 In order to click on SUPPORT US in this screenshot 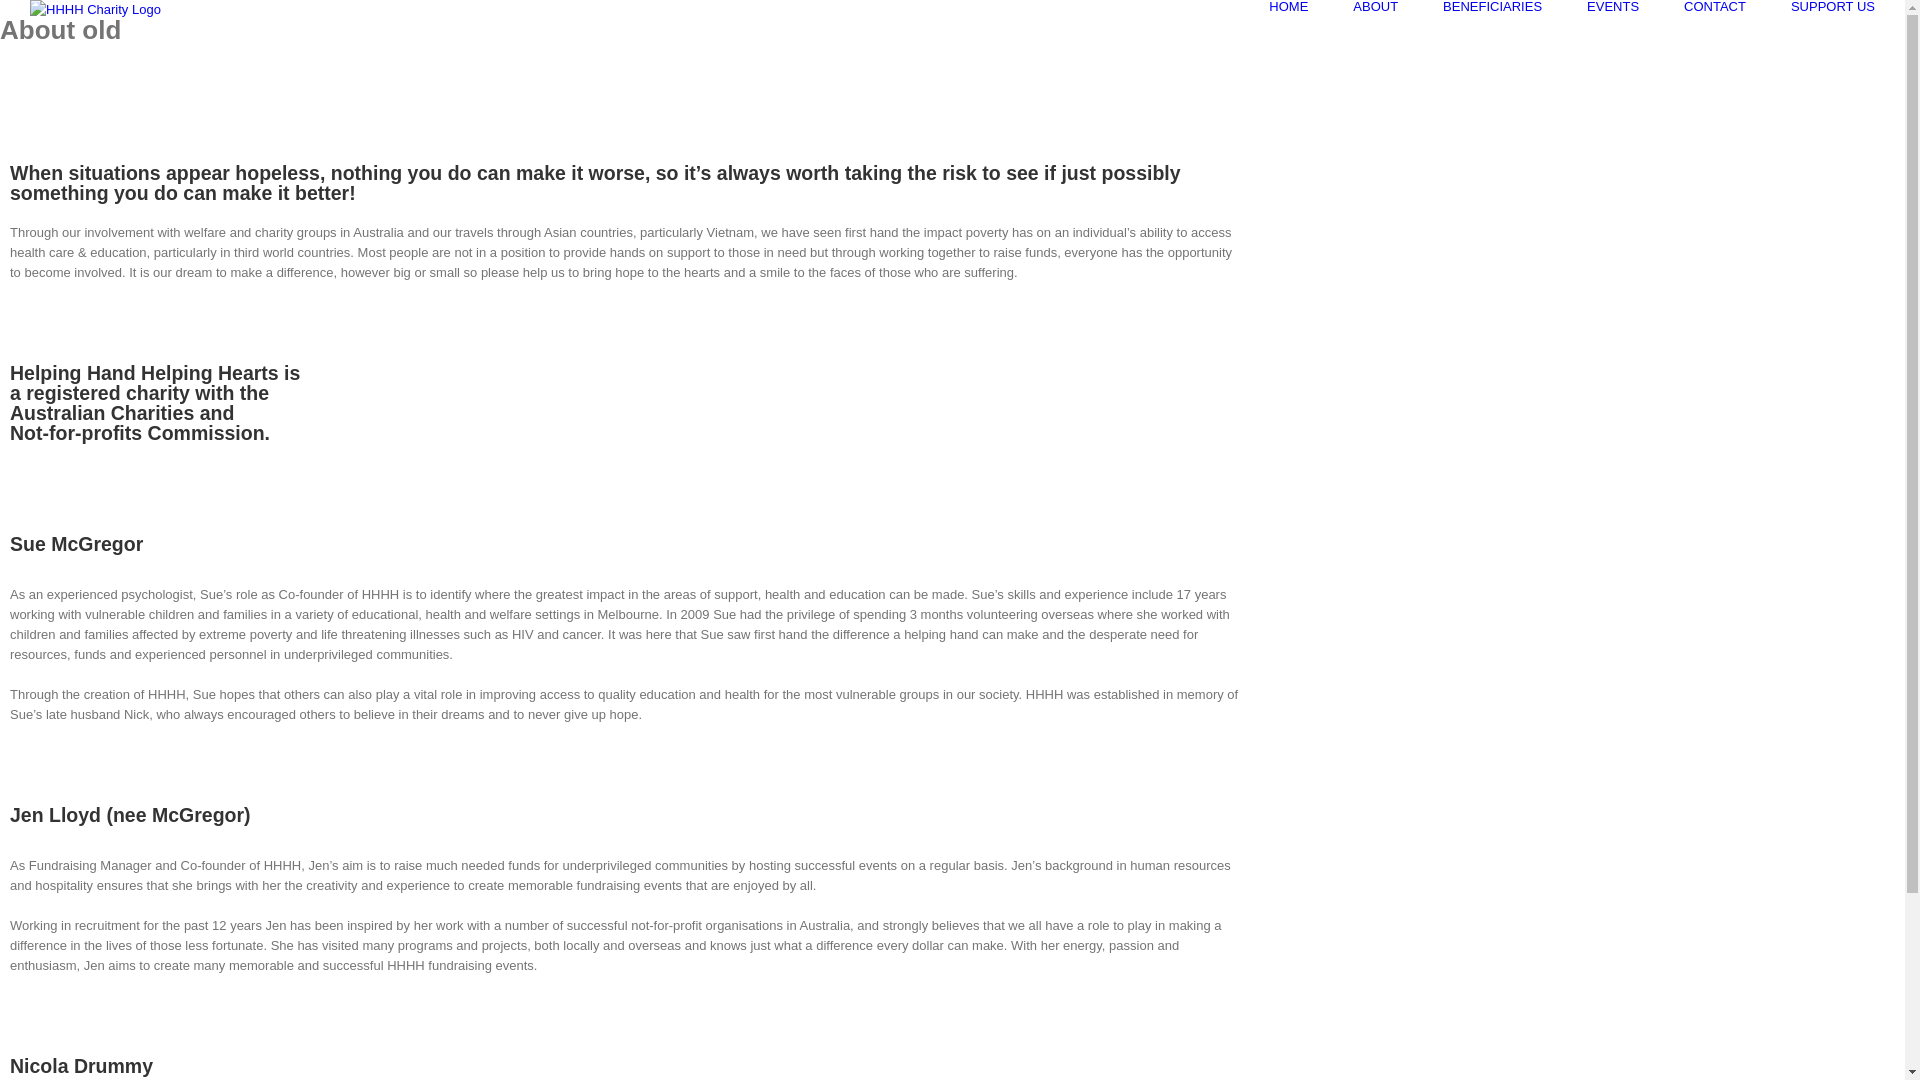, I will do `click(1833, 6)`.